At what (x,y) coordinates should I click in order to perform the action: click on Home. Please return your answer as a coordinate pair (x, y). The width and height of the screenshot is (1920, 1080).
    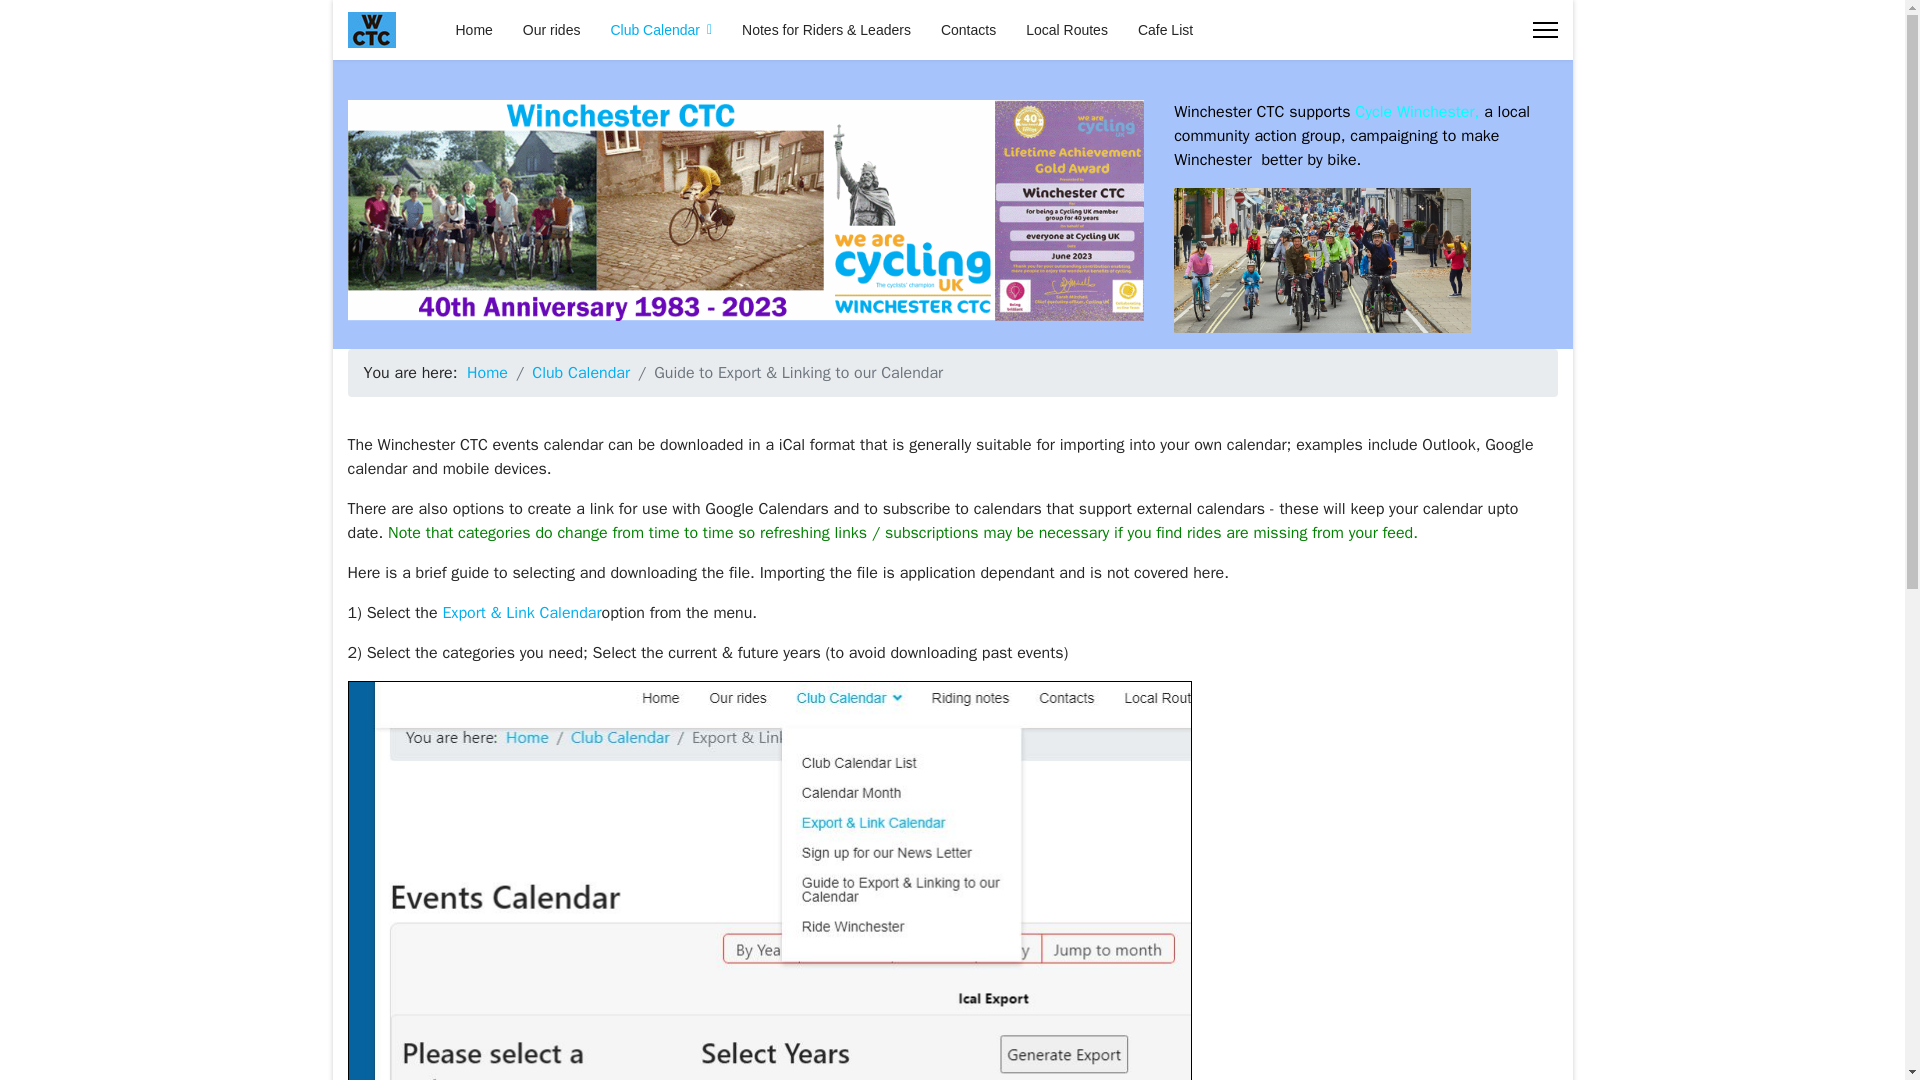
    Looking at the image, I should click on (472, 30).